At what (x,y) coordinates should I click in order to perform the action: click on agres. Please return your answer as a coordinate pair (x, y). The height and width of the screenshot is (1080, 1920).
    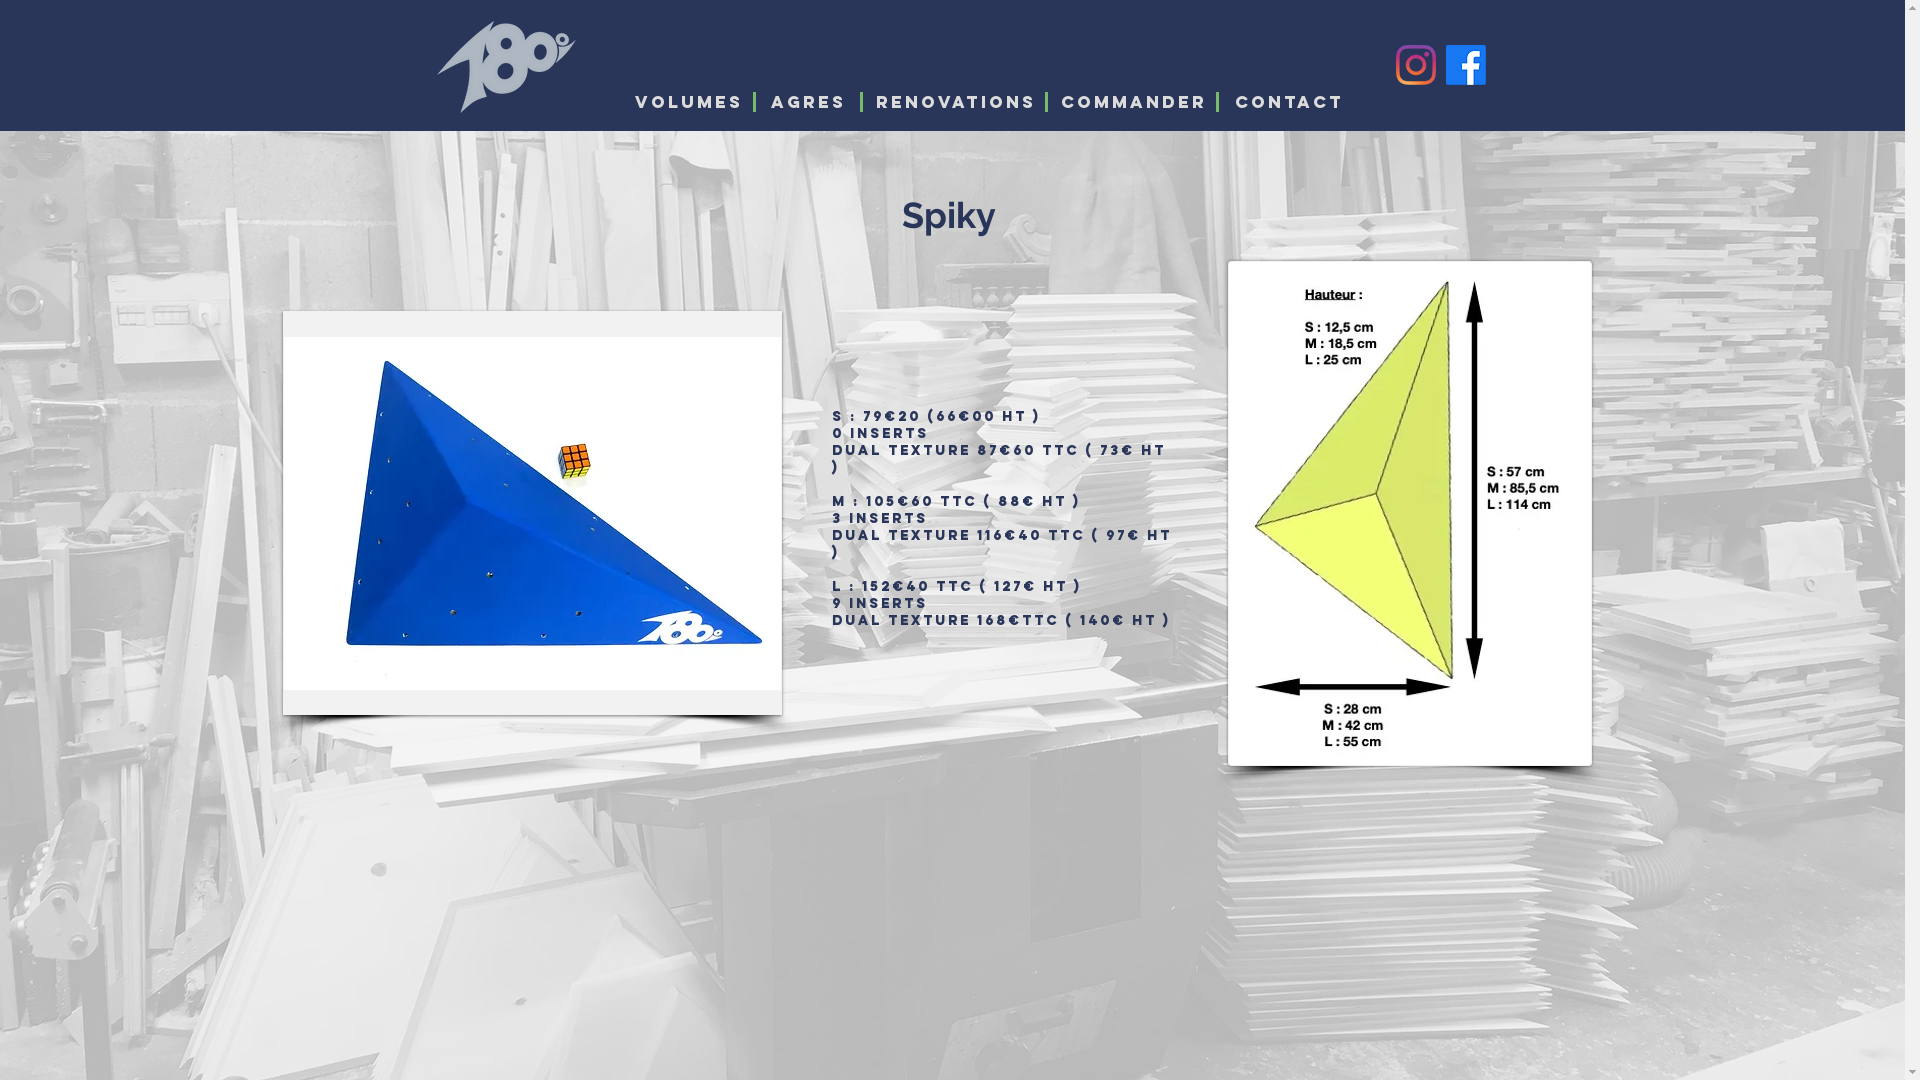
    Looking at the image, I should click on (808, 102).